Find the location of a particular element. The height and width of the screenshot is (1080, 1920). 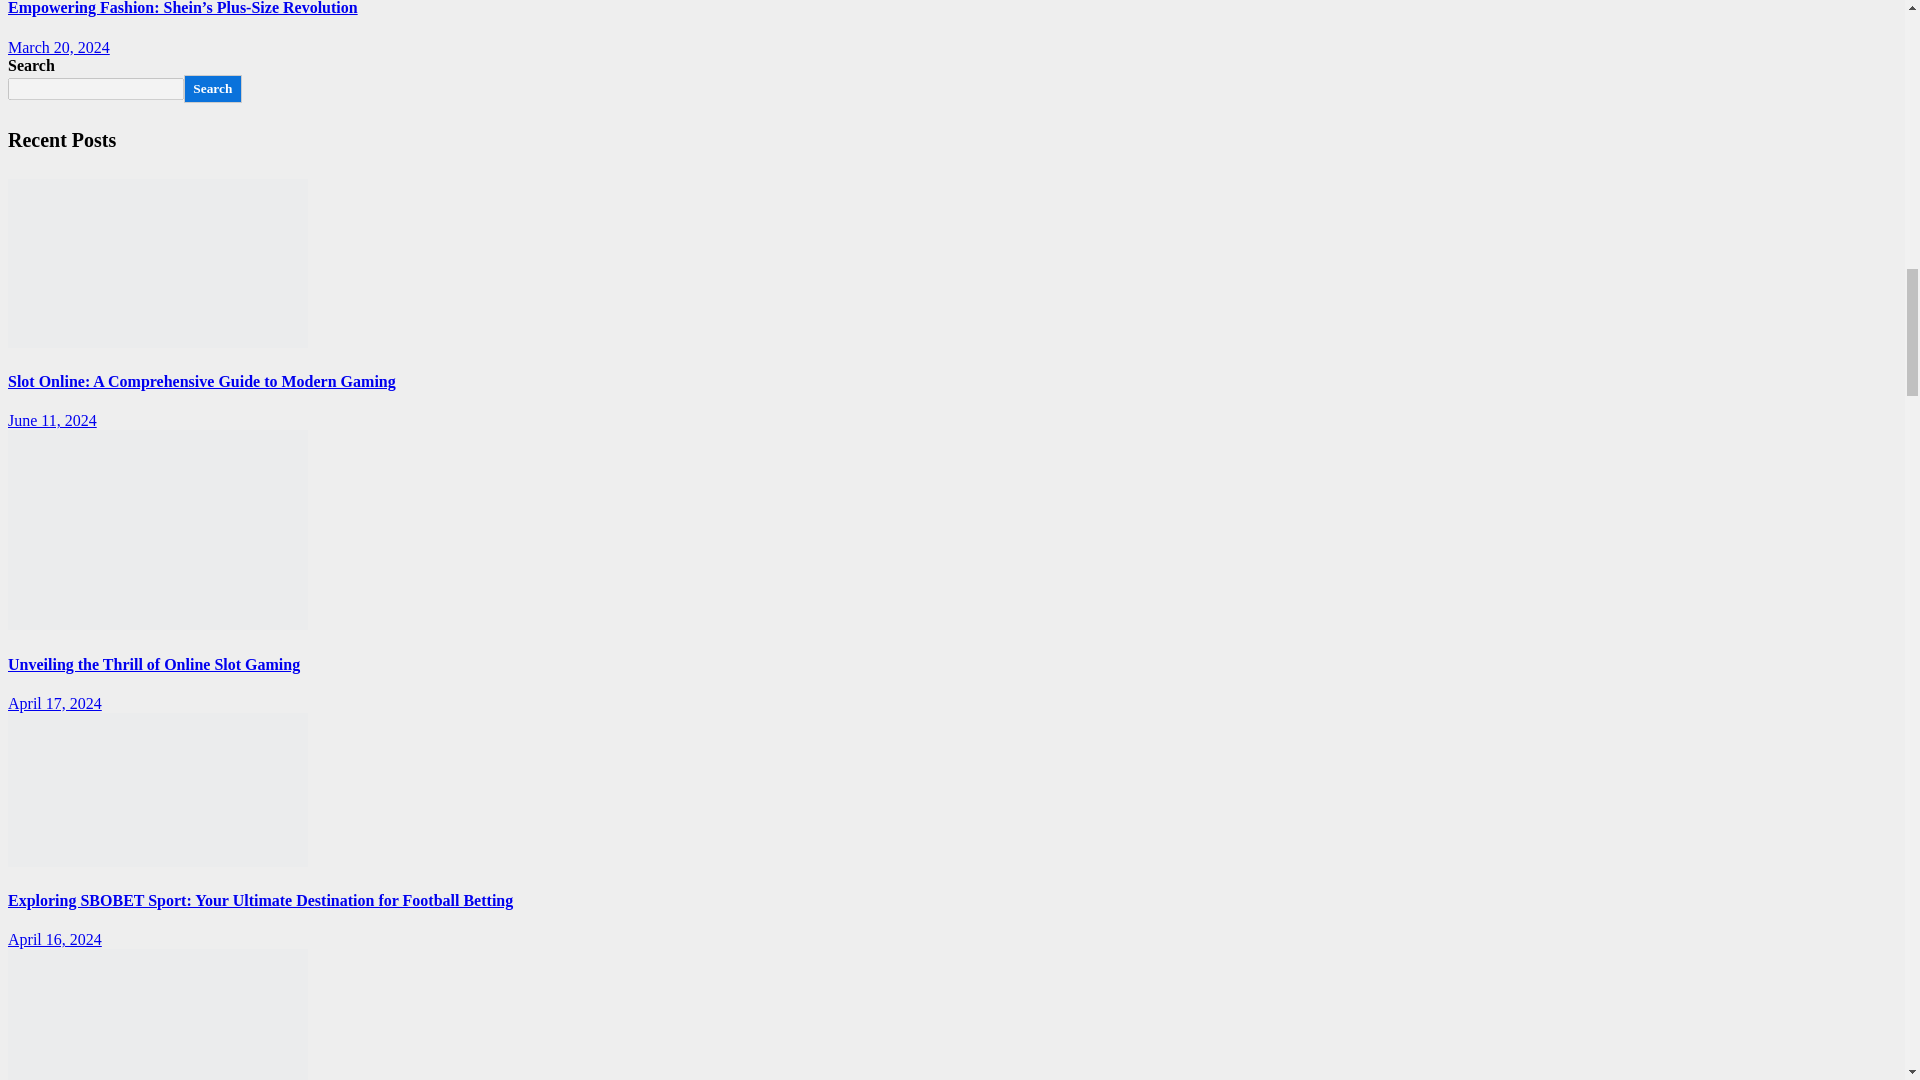

Unveiling the Thrill of Online Slot Gaming is located at coordinates (157, 529).